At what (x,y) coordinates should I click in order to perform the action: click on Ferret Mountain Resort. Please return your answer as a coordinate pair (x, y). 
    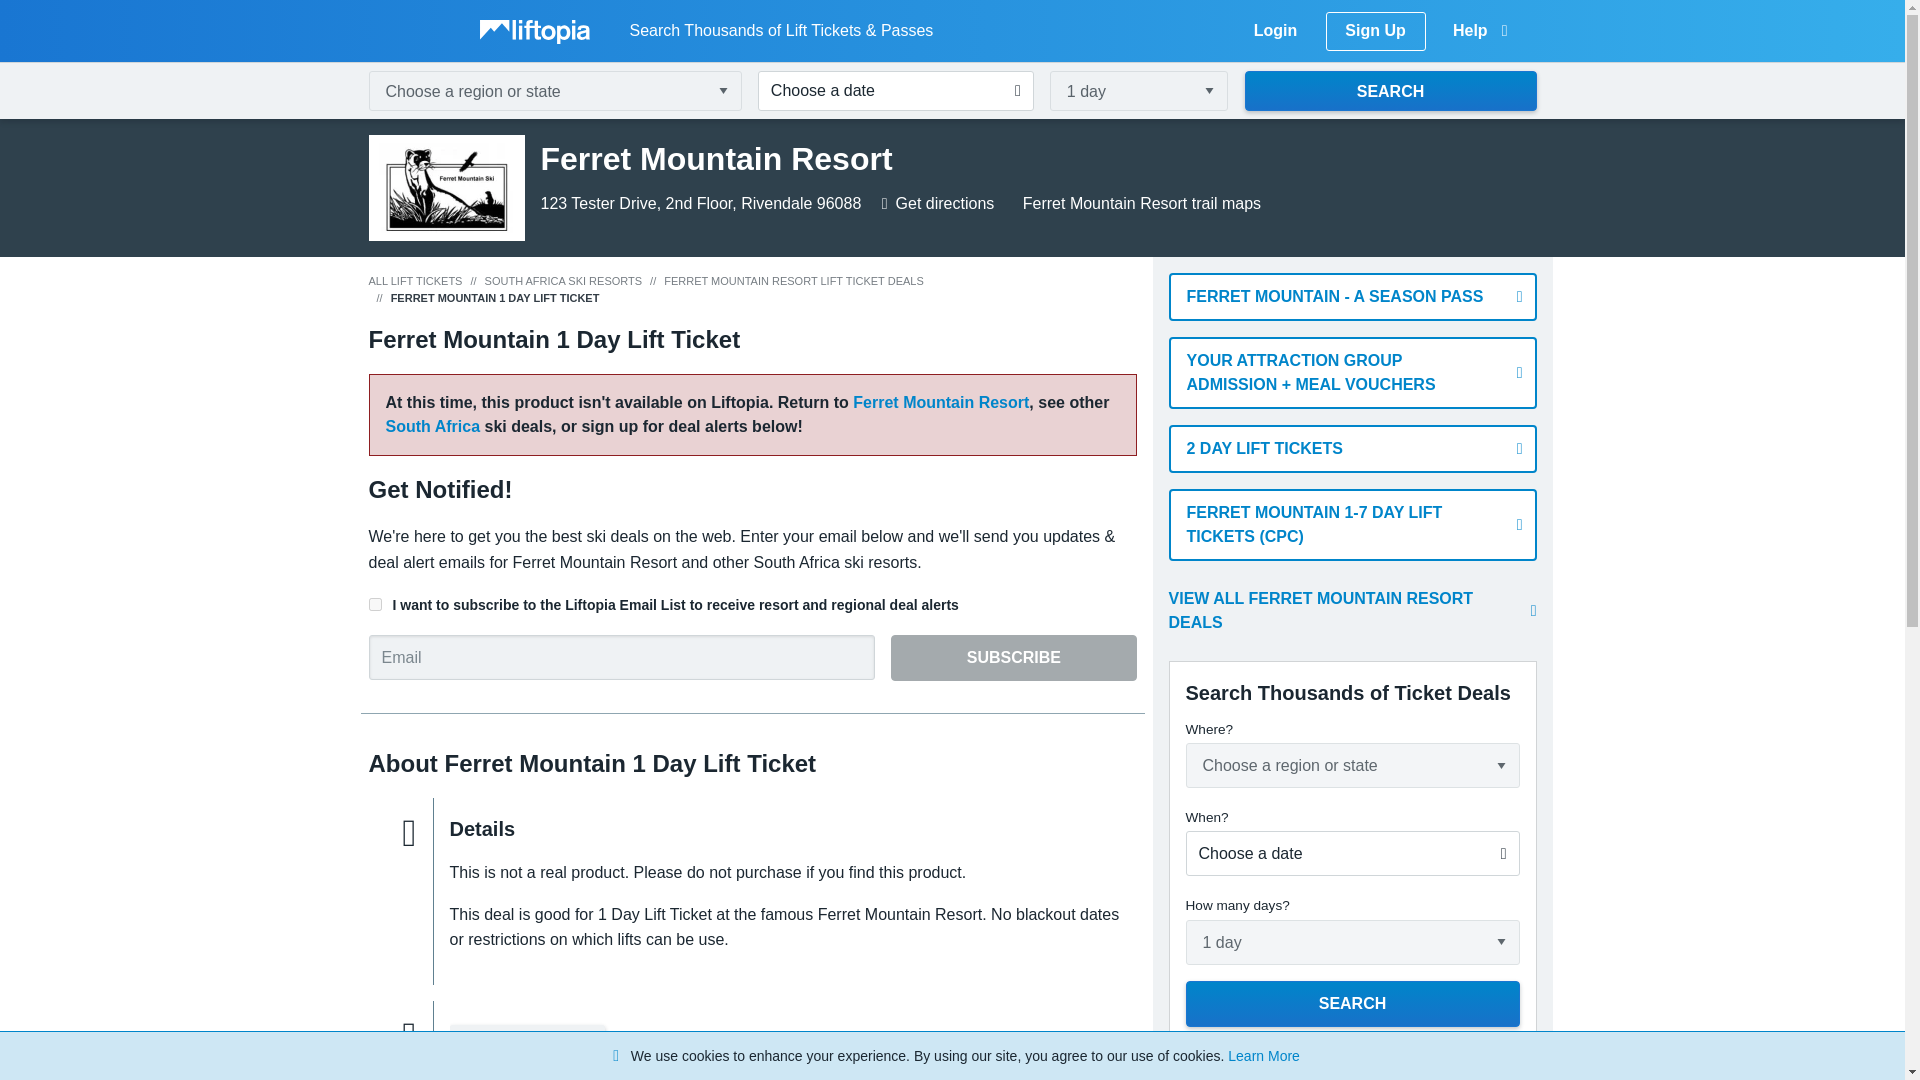
    Looking at the image, I should click on (940, 402).